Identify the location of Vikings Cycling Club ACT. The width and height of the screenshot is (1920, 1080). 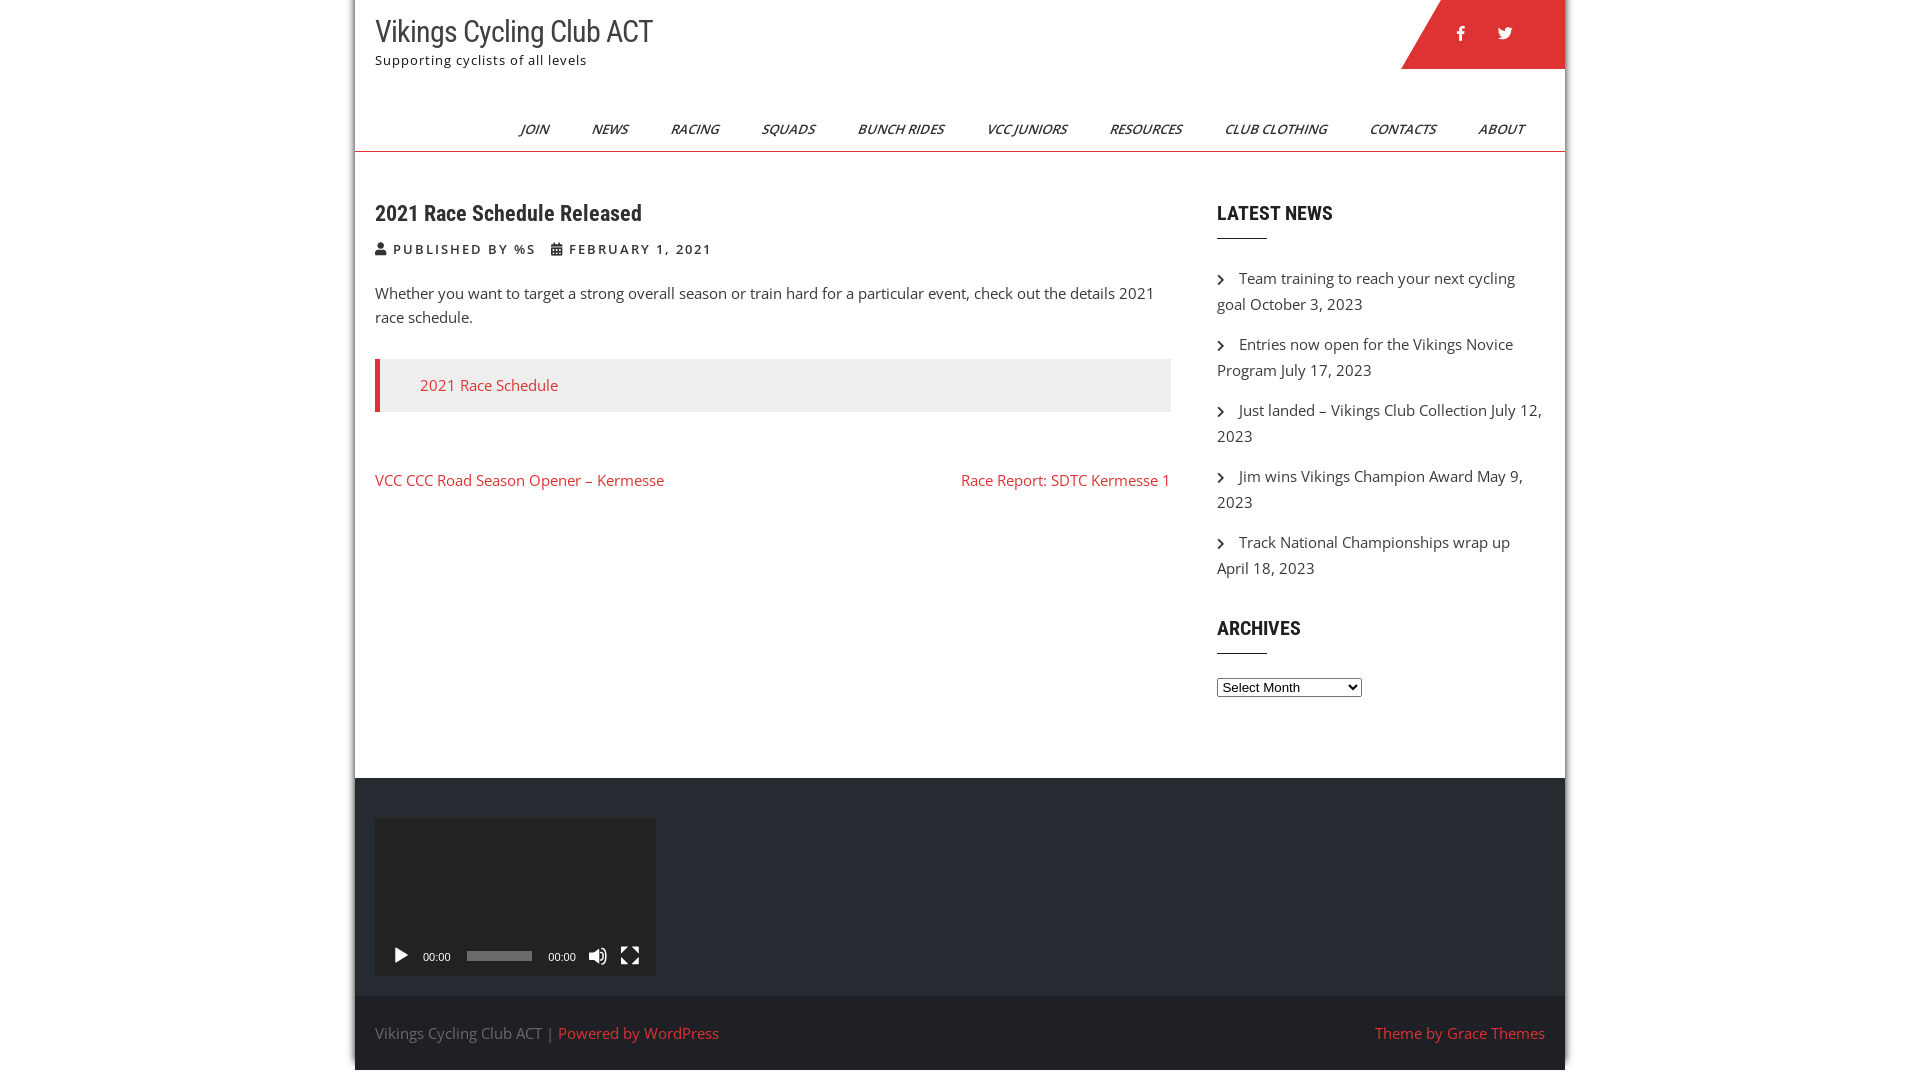
(514, 32).